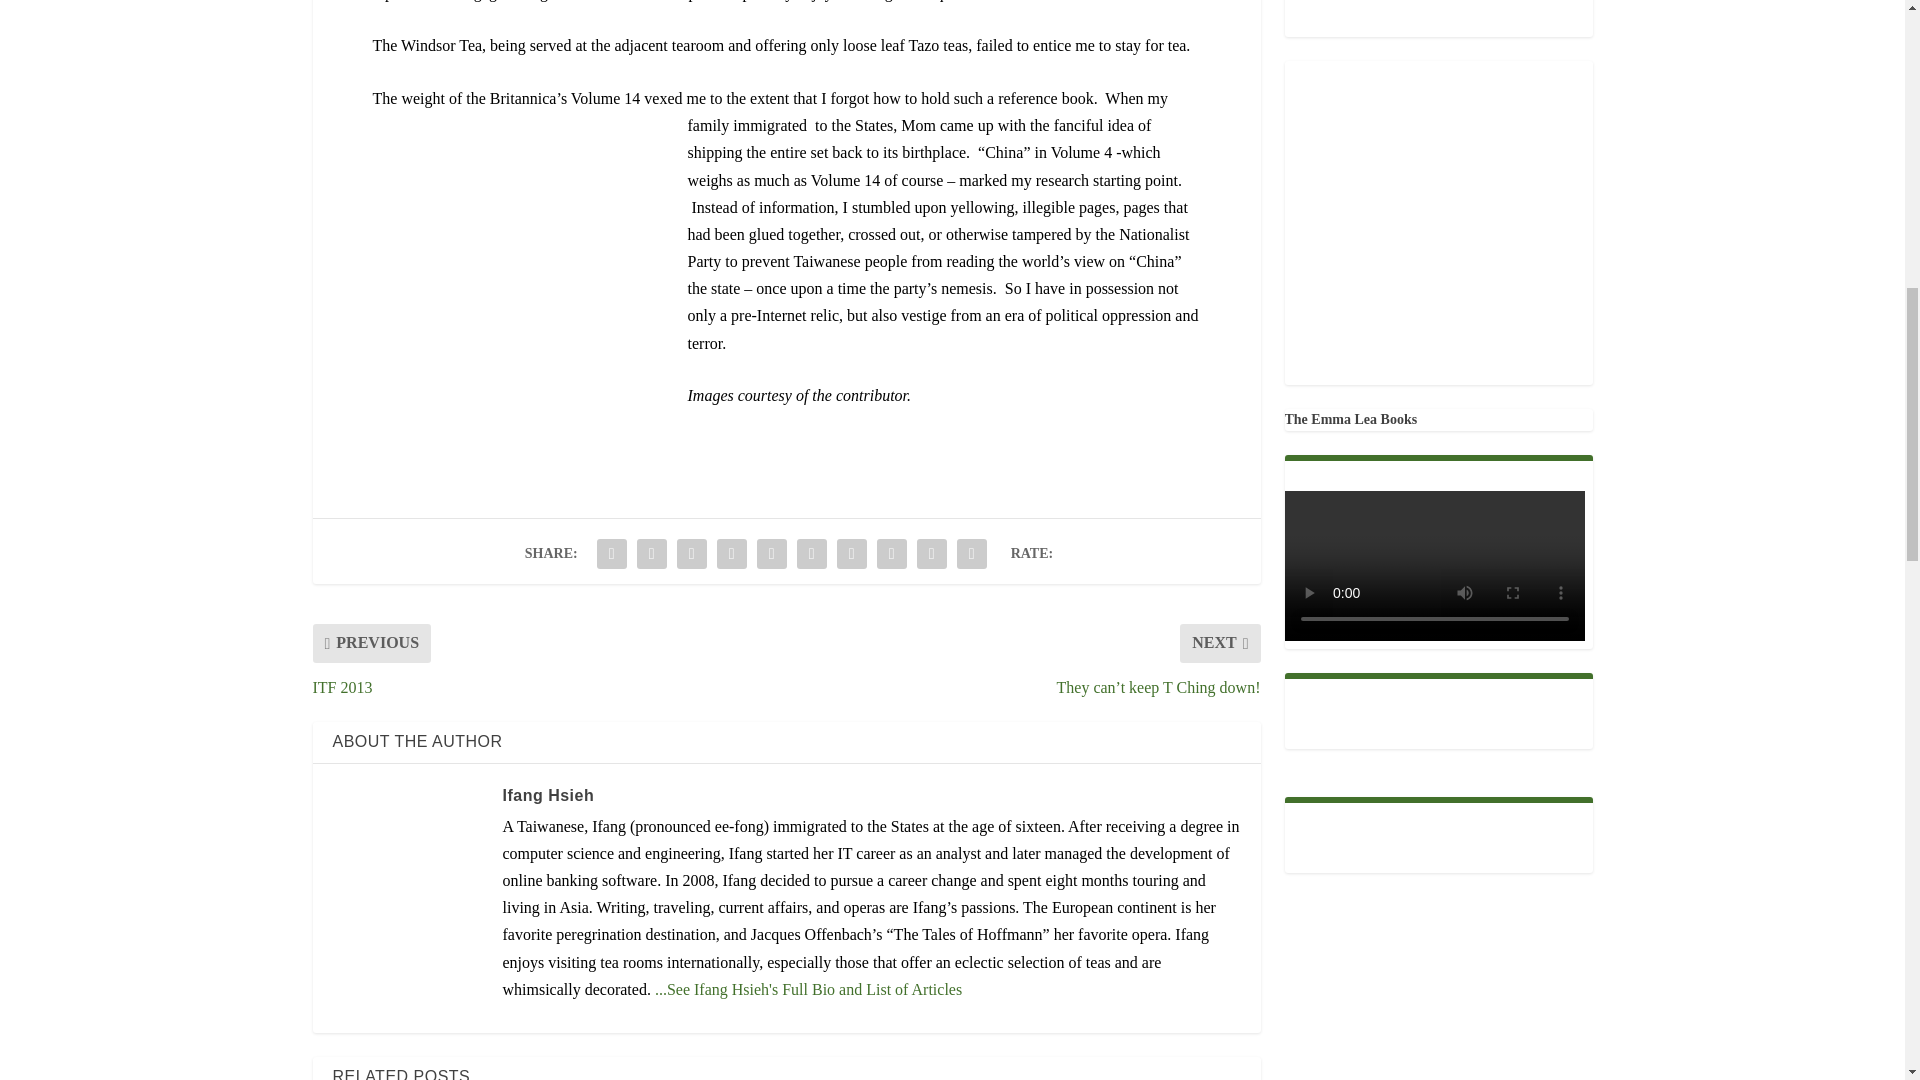 The image size is (1920, 1080). Describe the element at coordinates (652, 553) in the screenshot. I see `Share "Bone China" via Twitter` at that location.